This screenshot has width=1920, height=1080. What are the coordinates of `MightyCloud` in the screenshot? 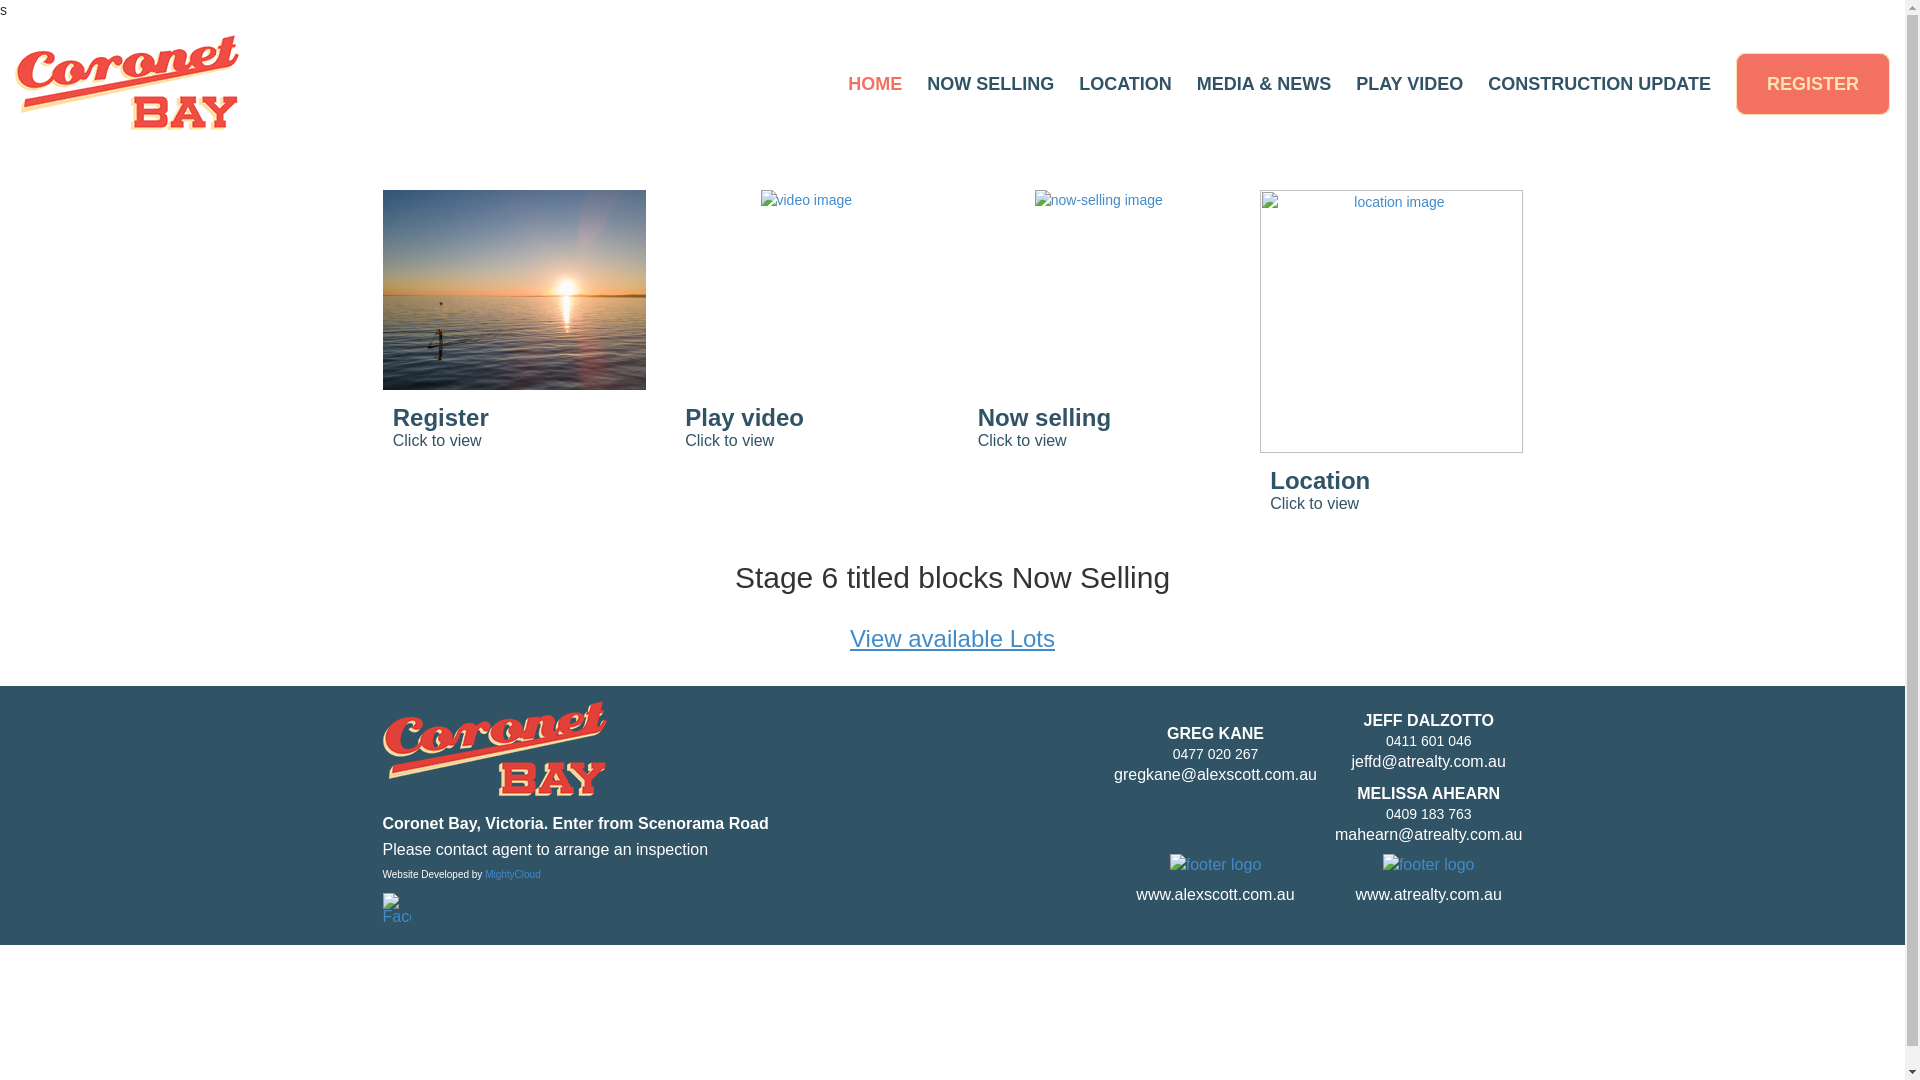 It's located at (513, 874).